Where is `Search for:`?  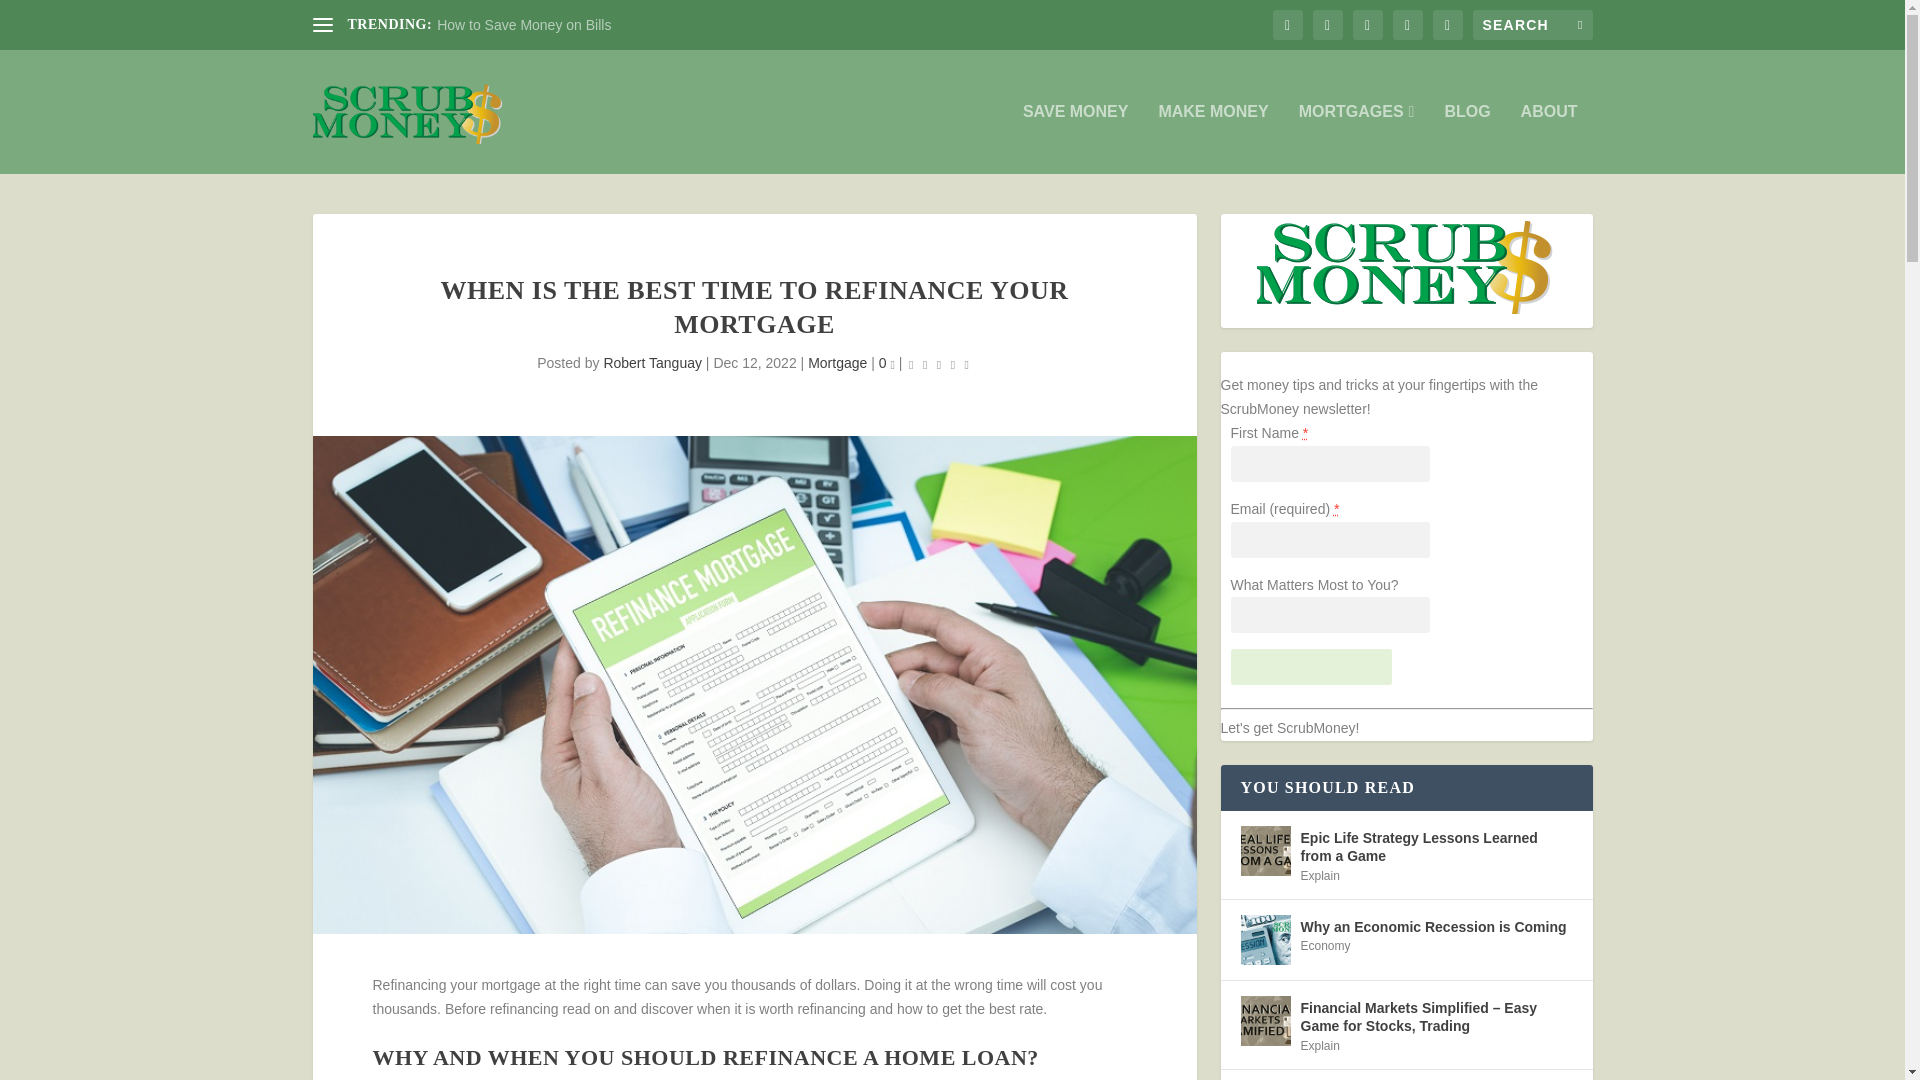
Search for: is located at coordinates (1532, 24).